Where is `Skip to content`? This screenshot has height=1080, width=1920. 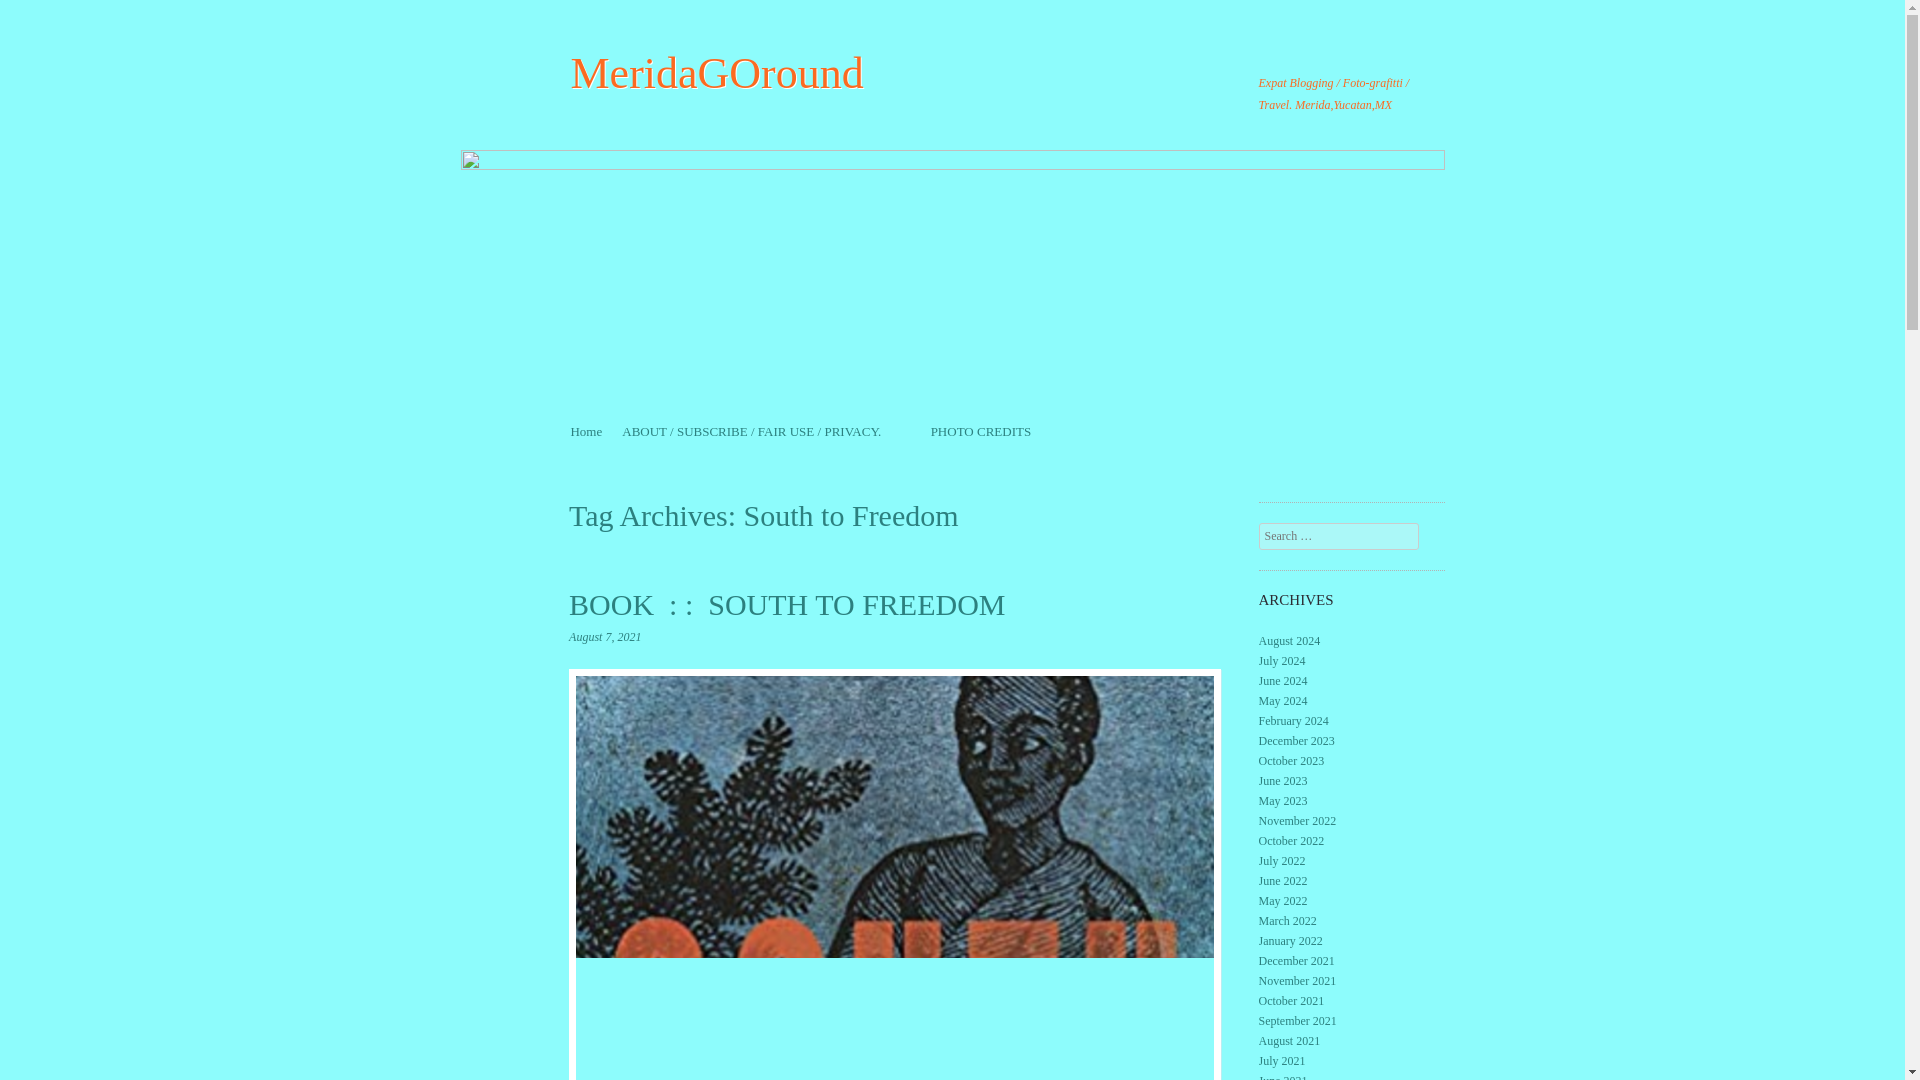
Skip to content is located at coordinates (609, 431).